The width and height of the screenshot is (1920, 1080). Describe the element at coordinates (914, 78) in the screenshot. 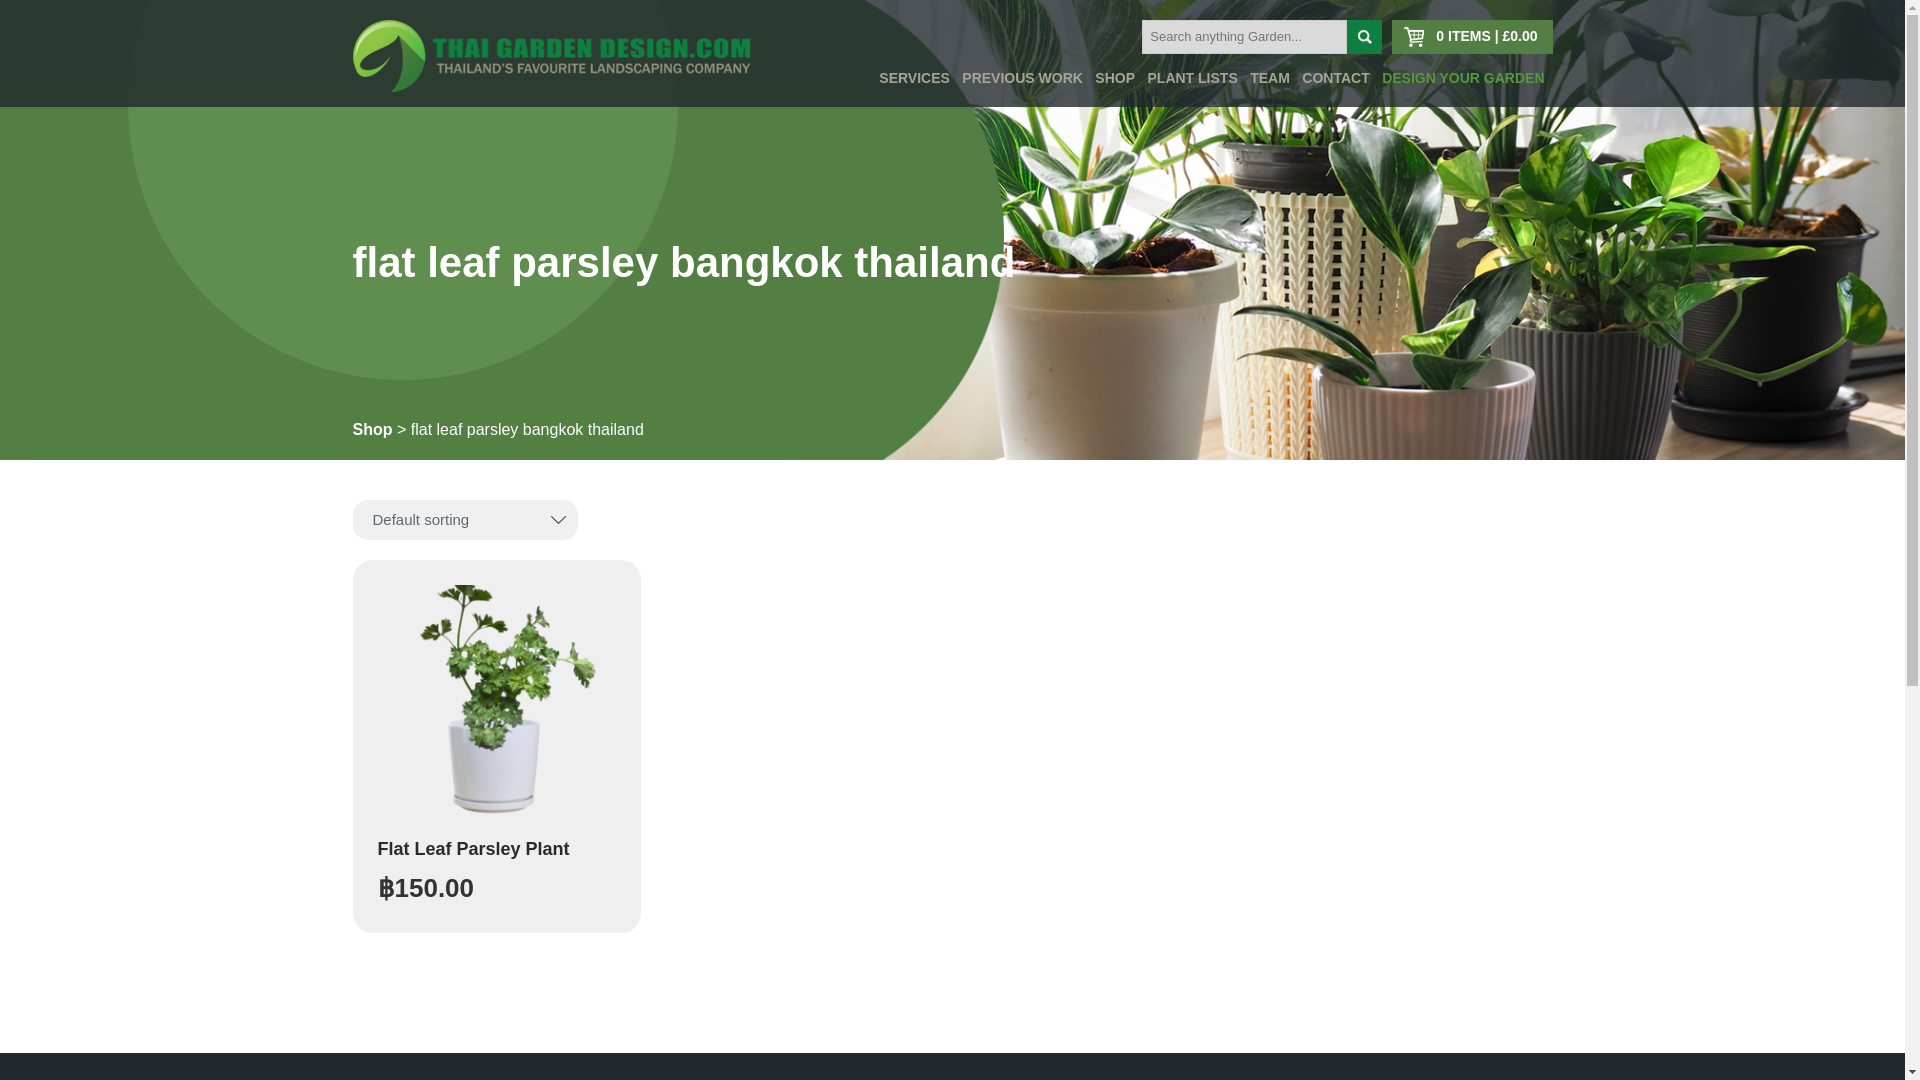

I see `SERVICES` at that location.